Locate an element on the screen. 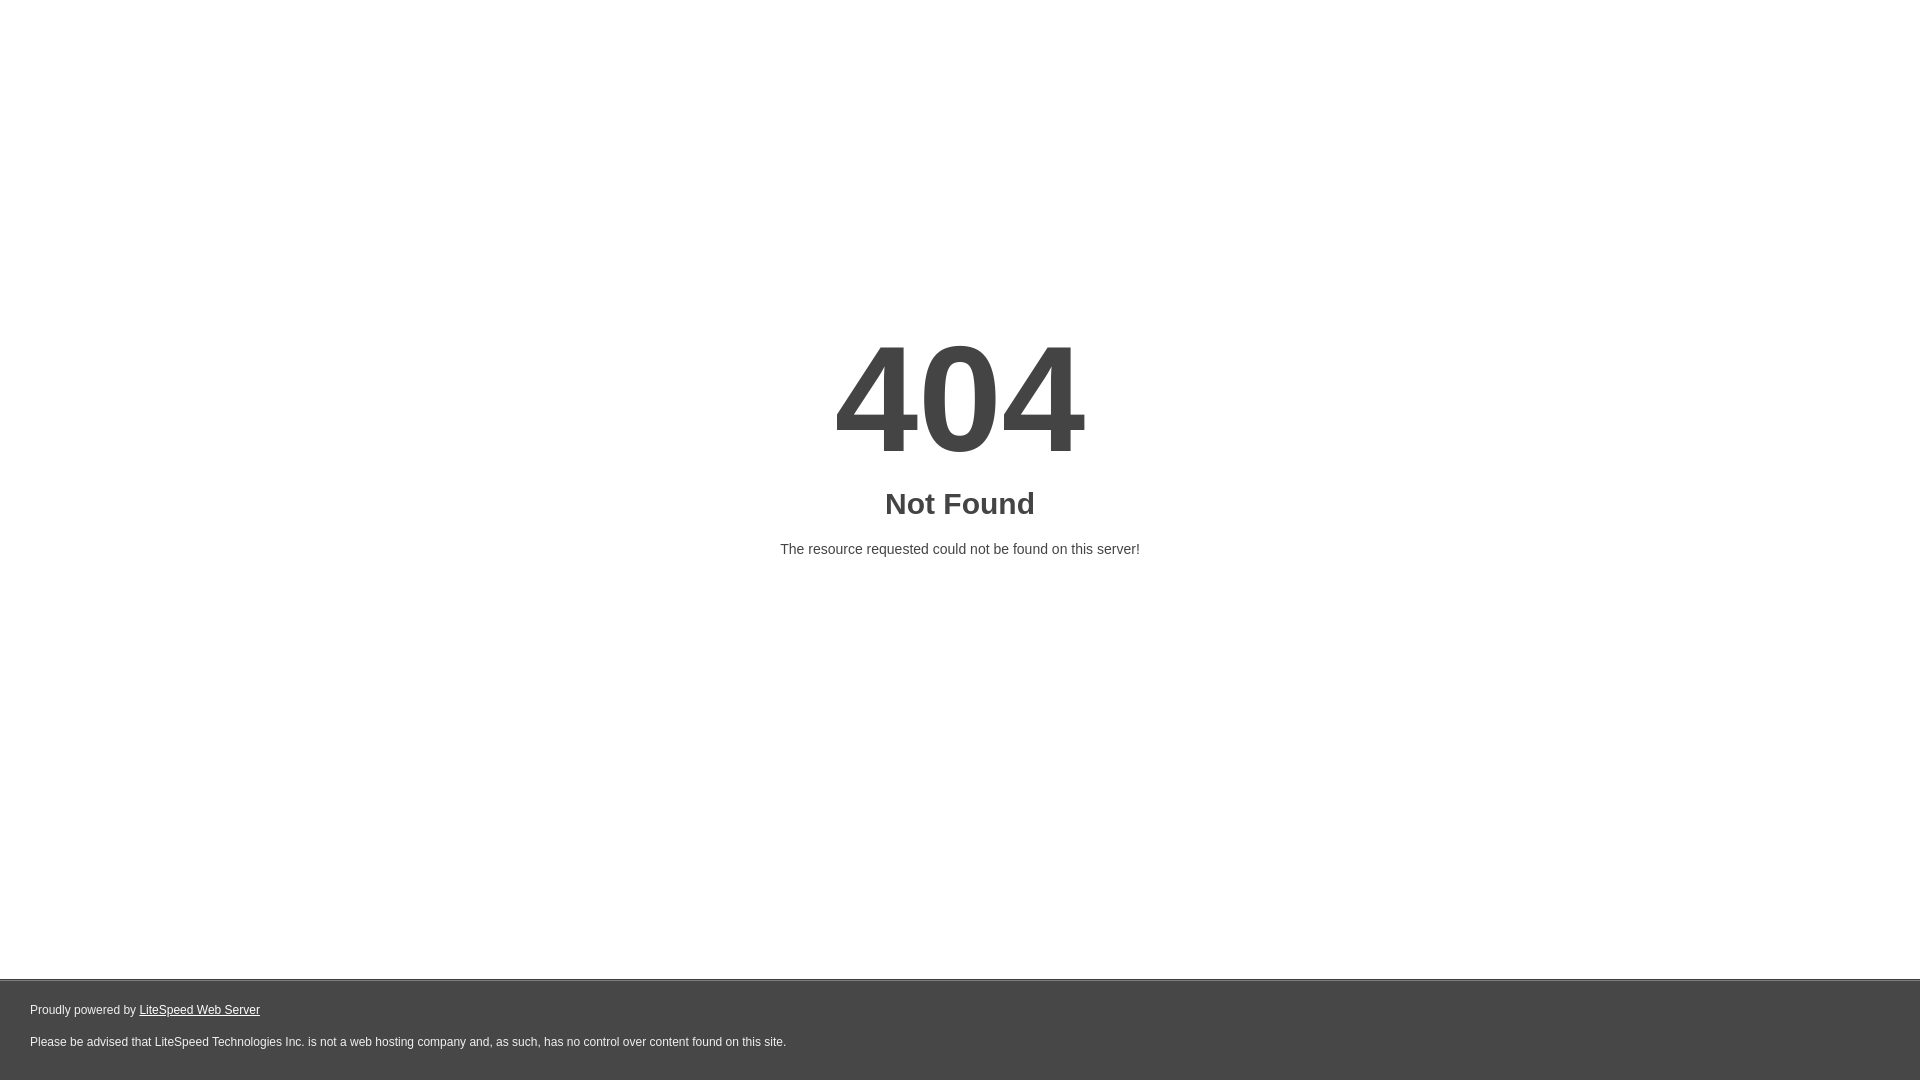  LiteSpeed Web Server is located at coordinates (198, 1010).